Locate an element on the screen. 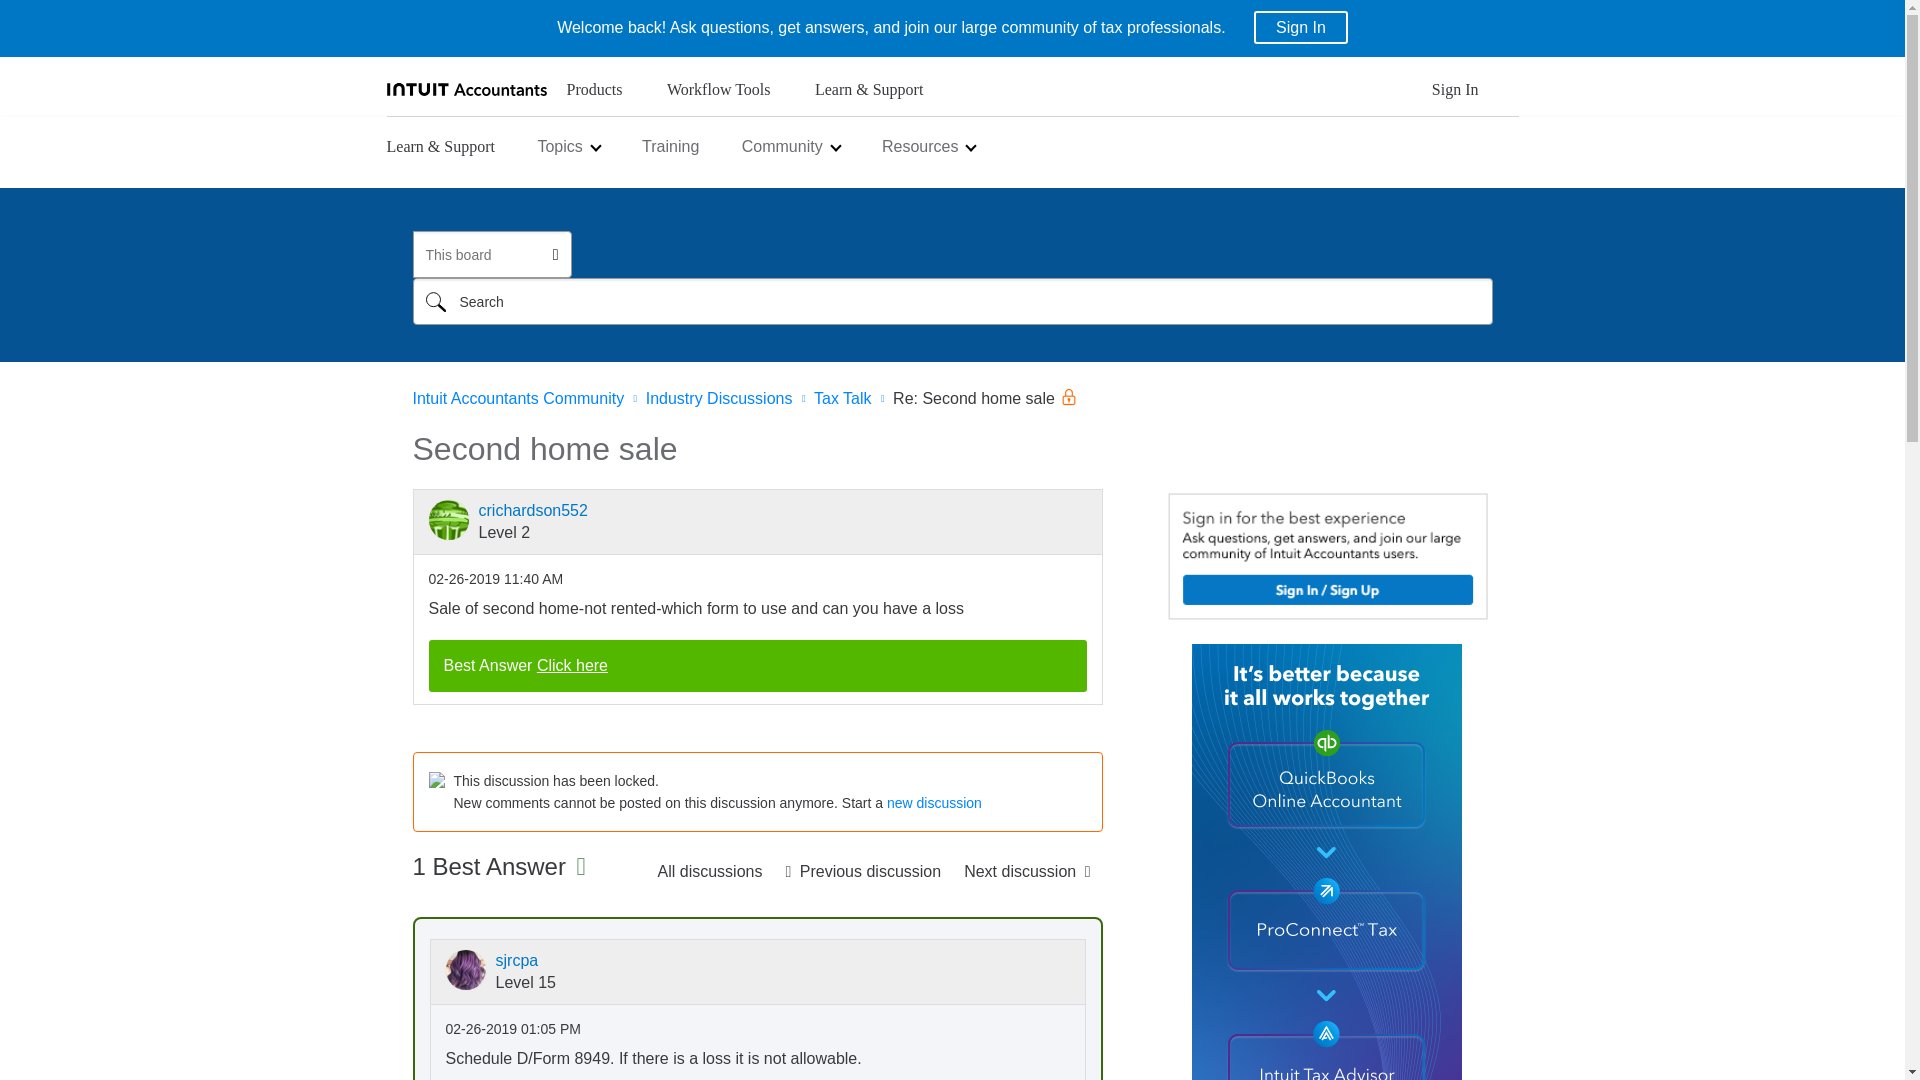 This screenshot has width=1920, height=1080. Sign In is located at coordinates (1300, 27).